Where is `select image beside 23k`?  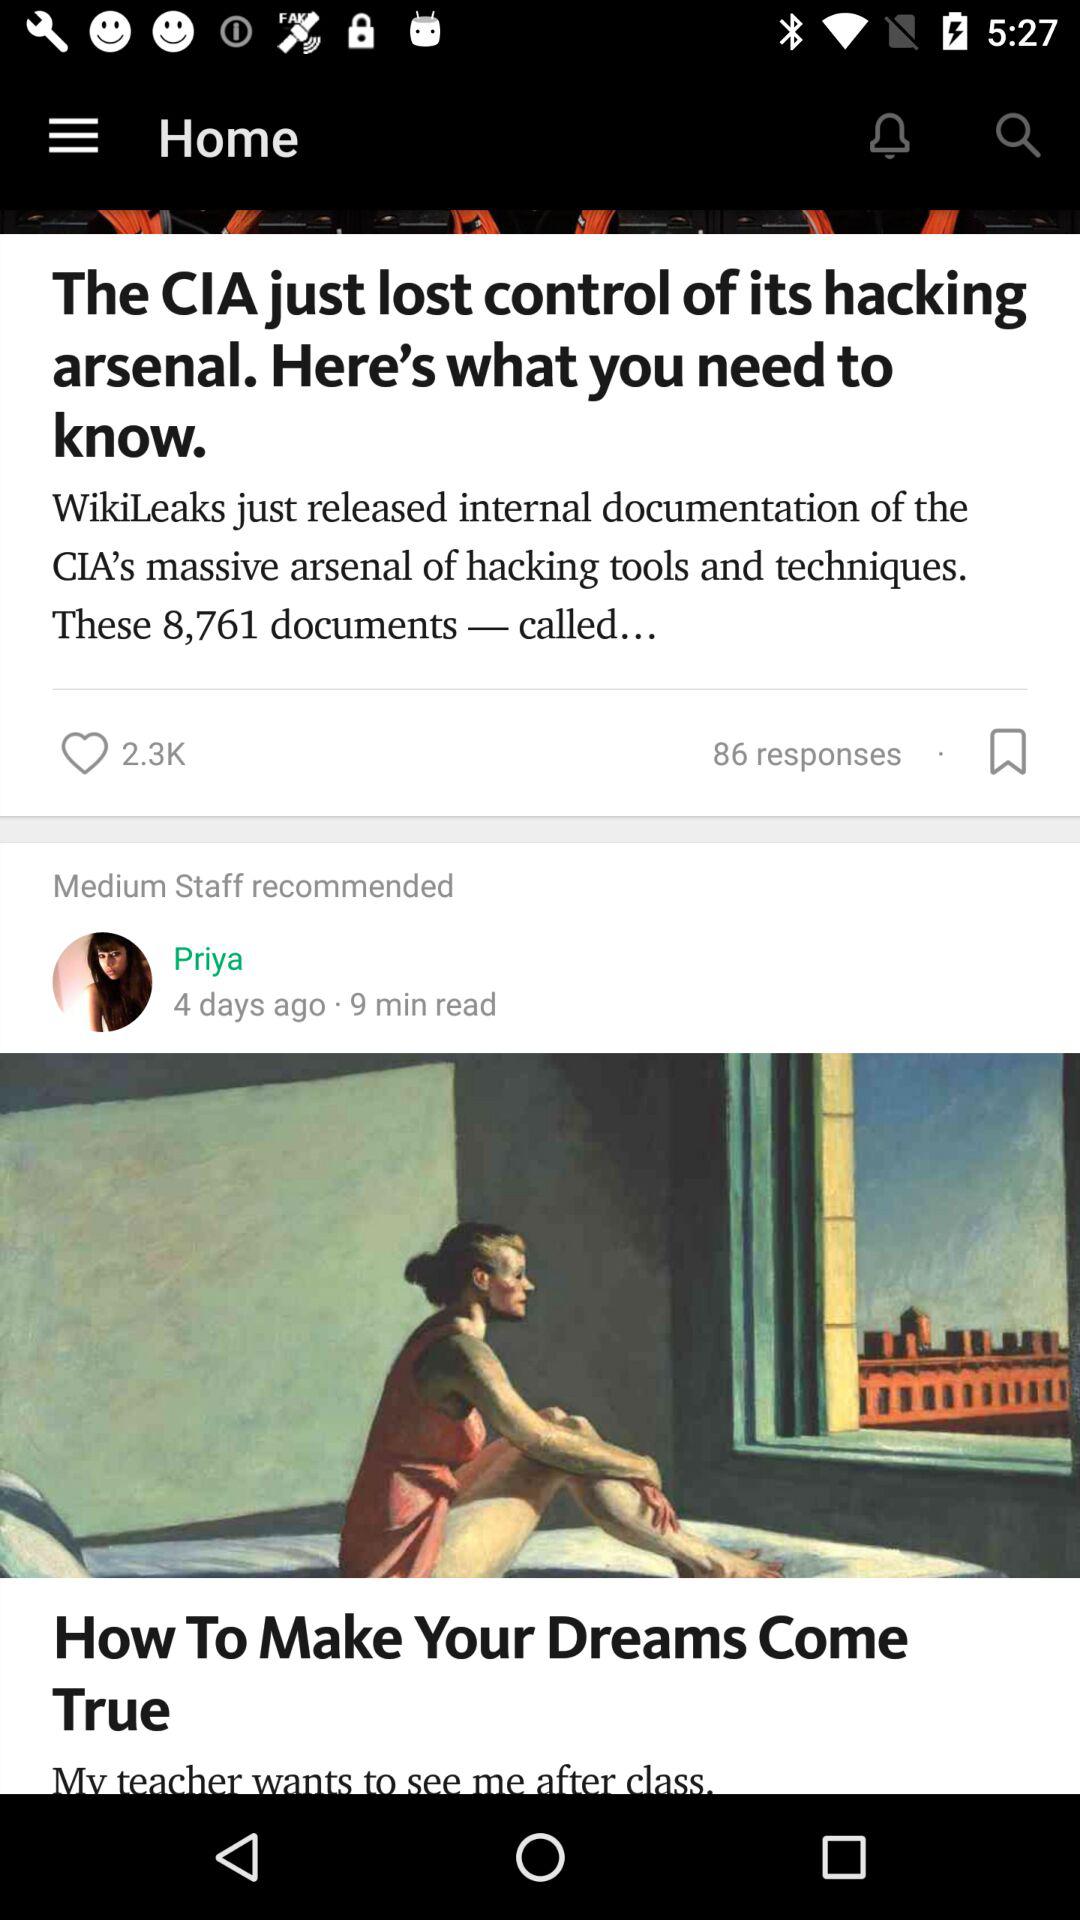 select image beside 23k is located at coordinates (84, 753).